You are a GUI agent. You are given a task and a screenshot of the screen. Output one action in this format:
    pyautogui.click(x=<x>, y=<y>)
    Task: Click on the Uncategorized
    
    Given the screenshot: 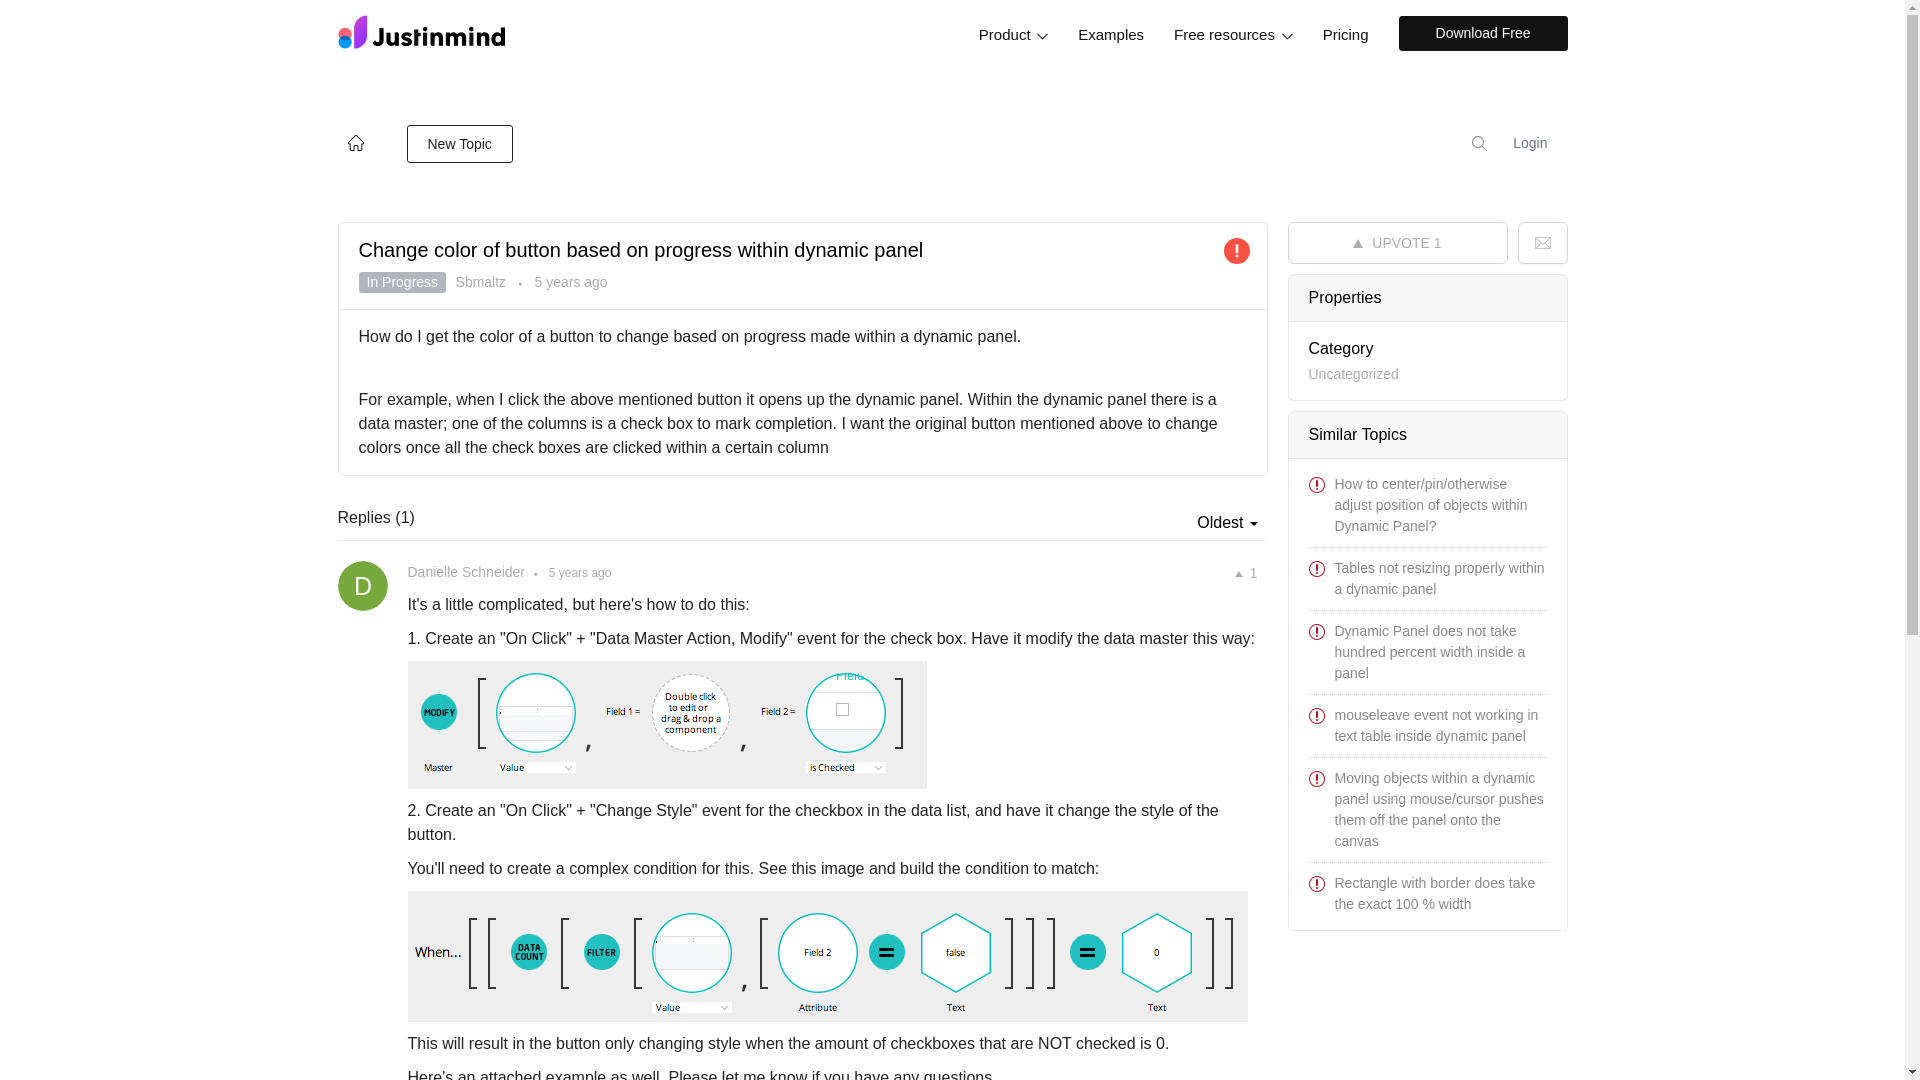 What is the action you would take?
    pyautogui.click(x=1352, y=374)
    